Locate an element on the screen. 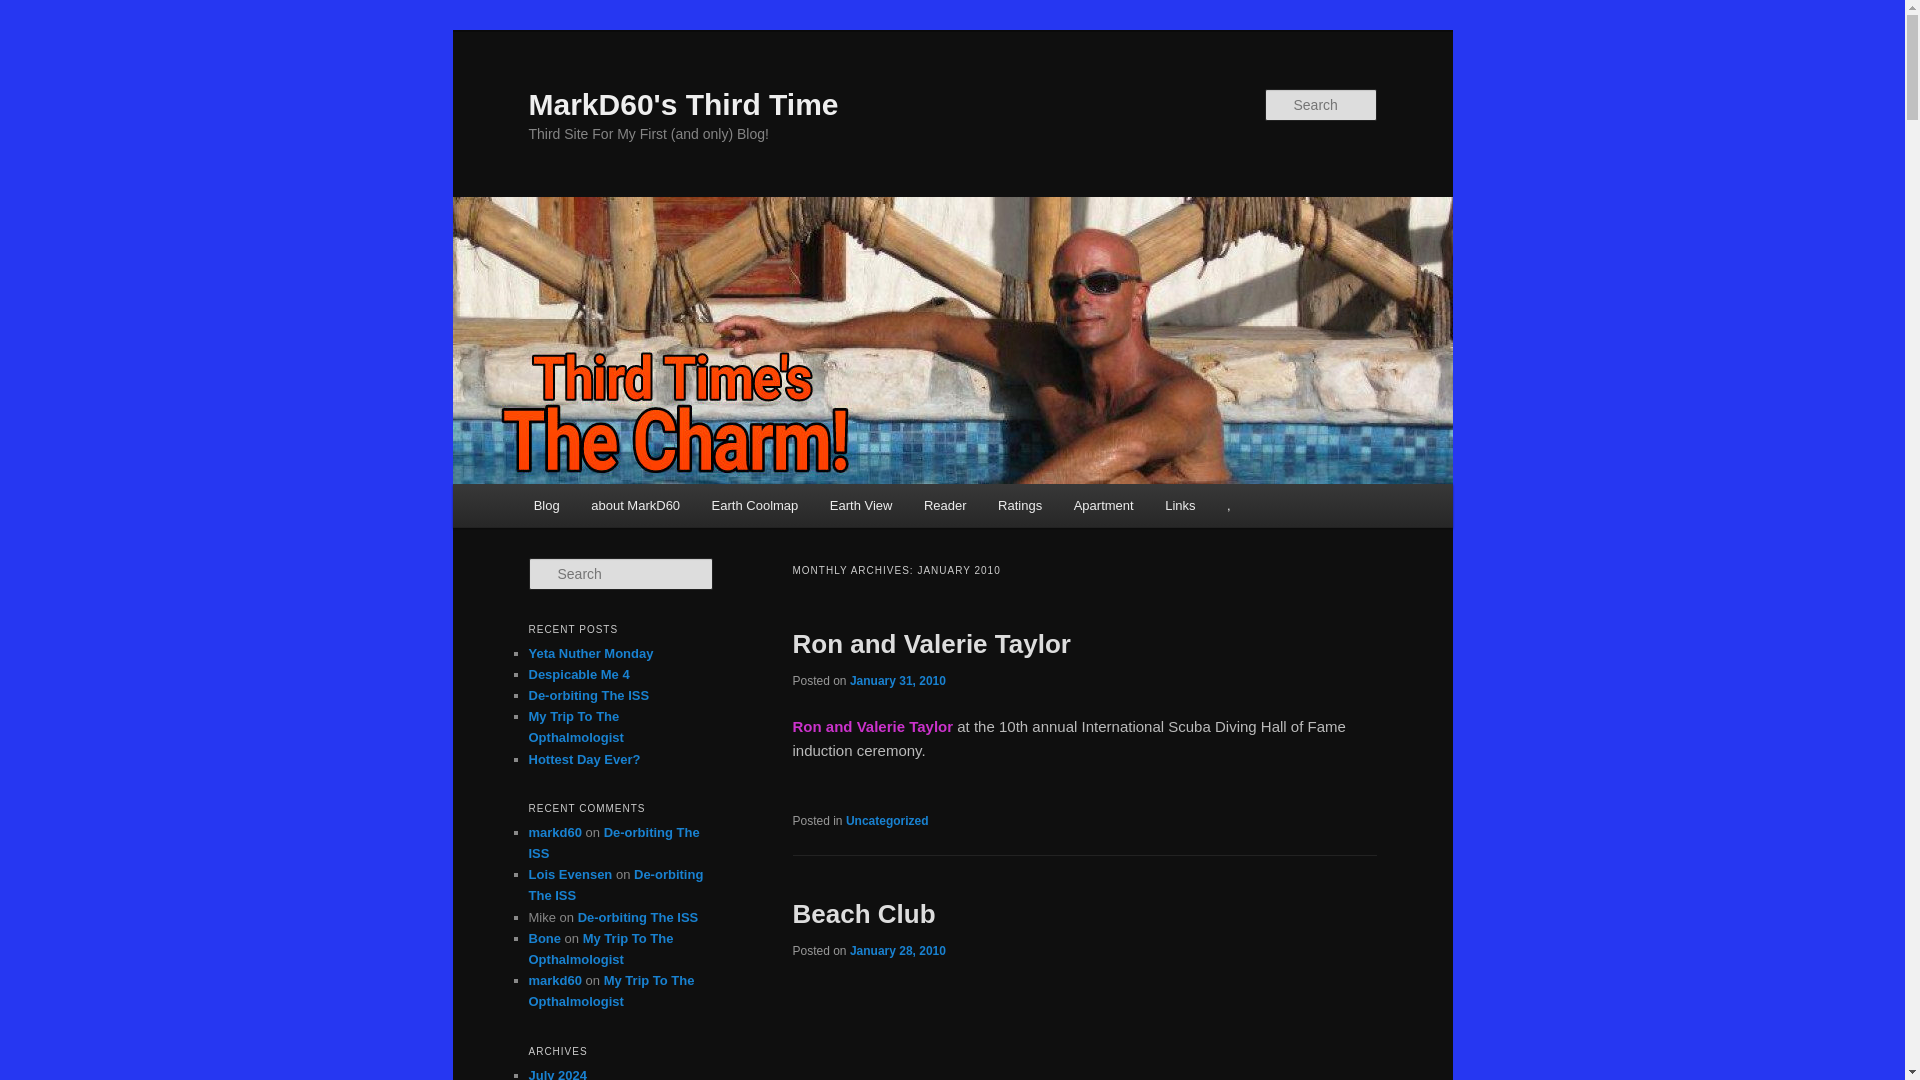  Ron and Valerie Taylor is located at coordinates (930, 643).